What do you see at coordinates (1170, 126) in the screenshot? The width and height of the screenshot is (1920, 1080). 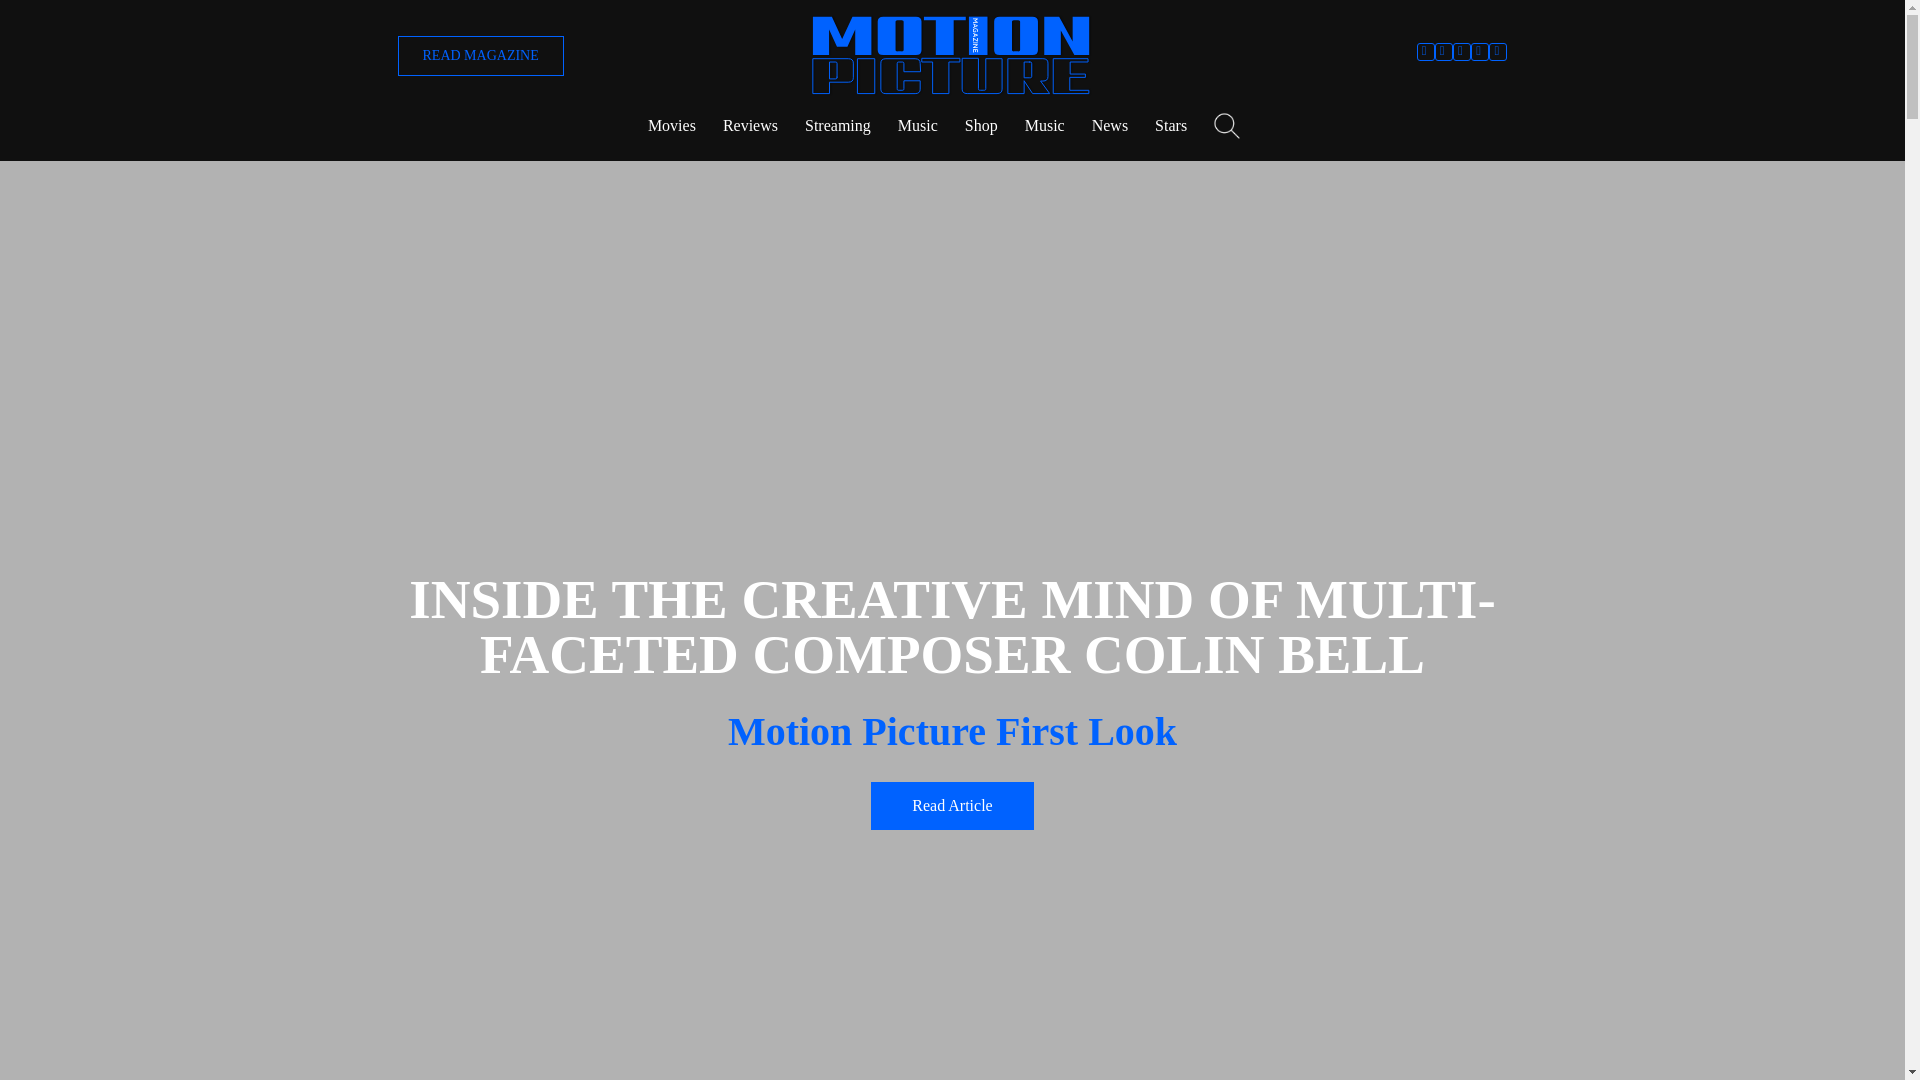 I see `Stars` at bounding box center [1170, 126].